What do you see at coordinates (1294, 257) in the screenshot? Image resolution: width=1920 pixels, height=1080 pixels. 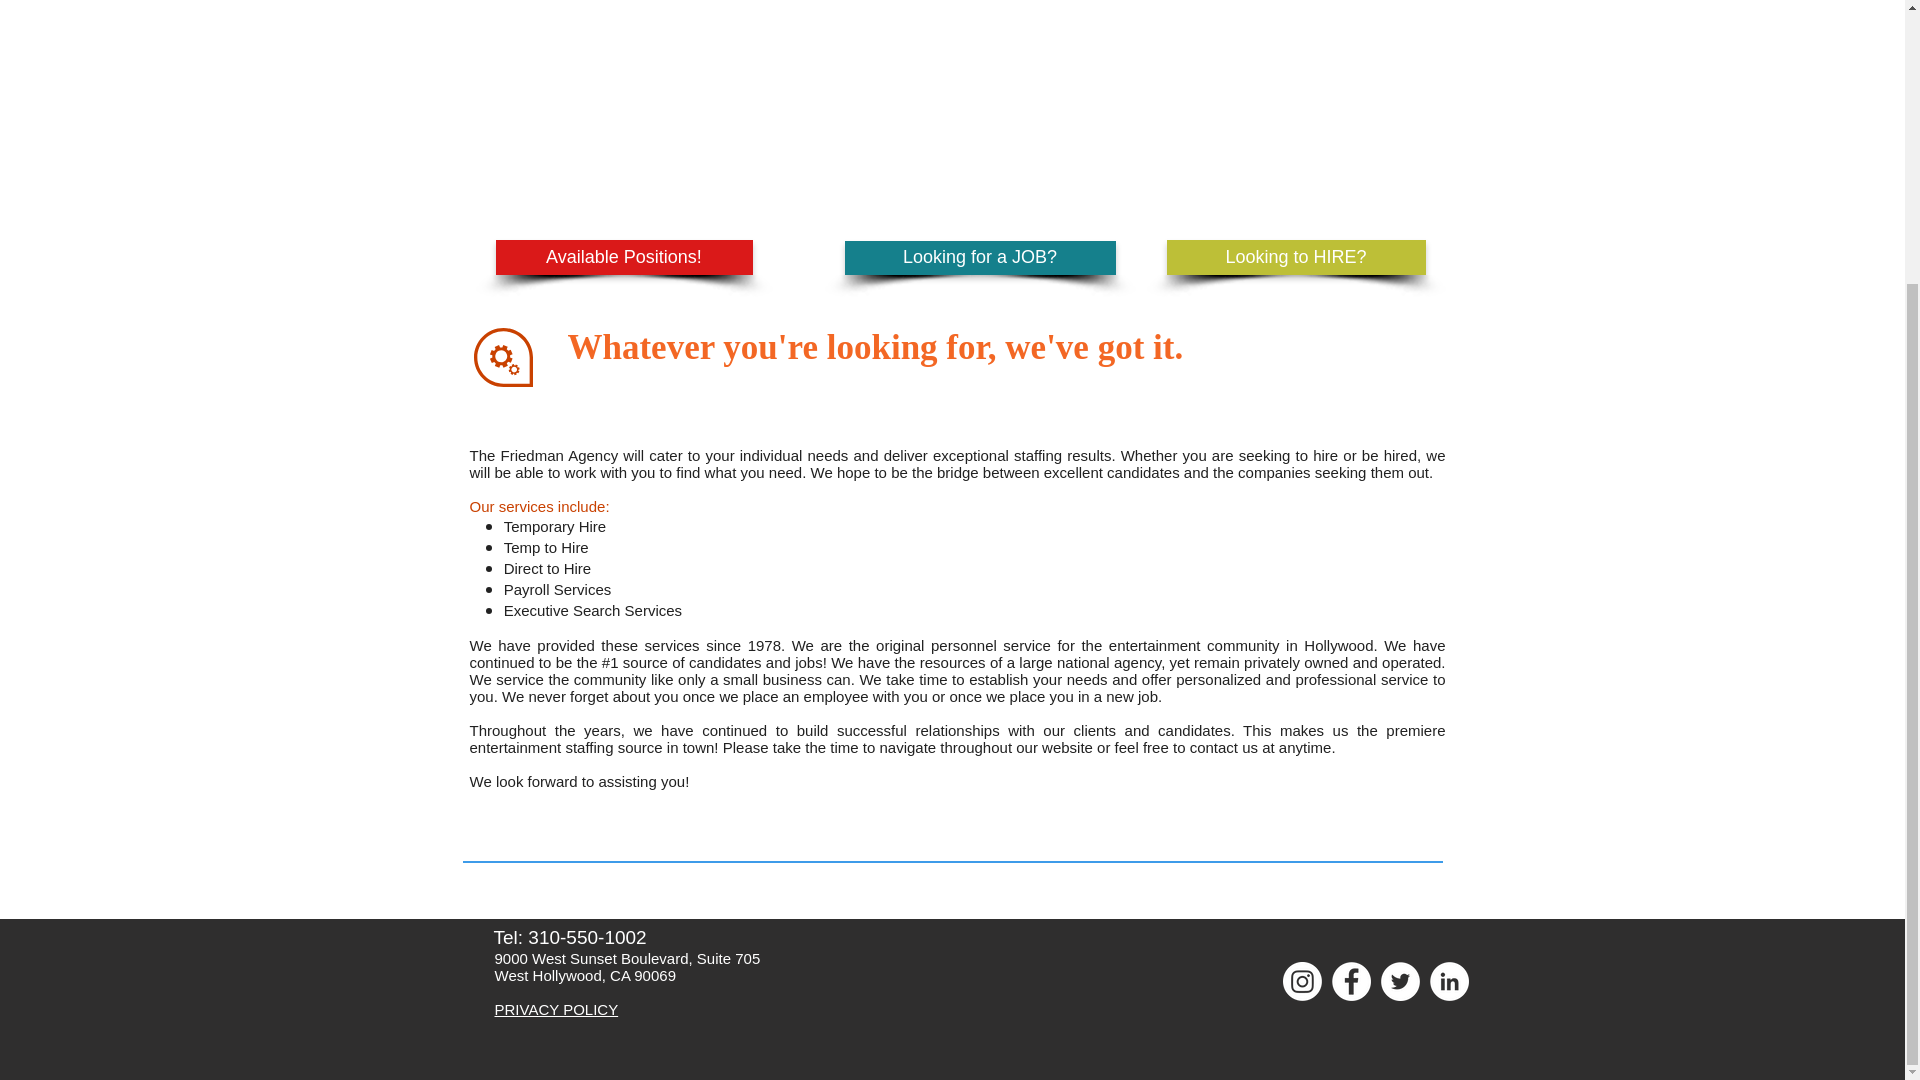 I see `Looking to HIRE?` at bounding box center [1294, 257].